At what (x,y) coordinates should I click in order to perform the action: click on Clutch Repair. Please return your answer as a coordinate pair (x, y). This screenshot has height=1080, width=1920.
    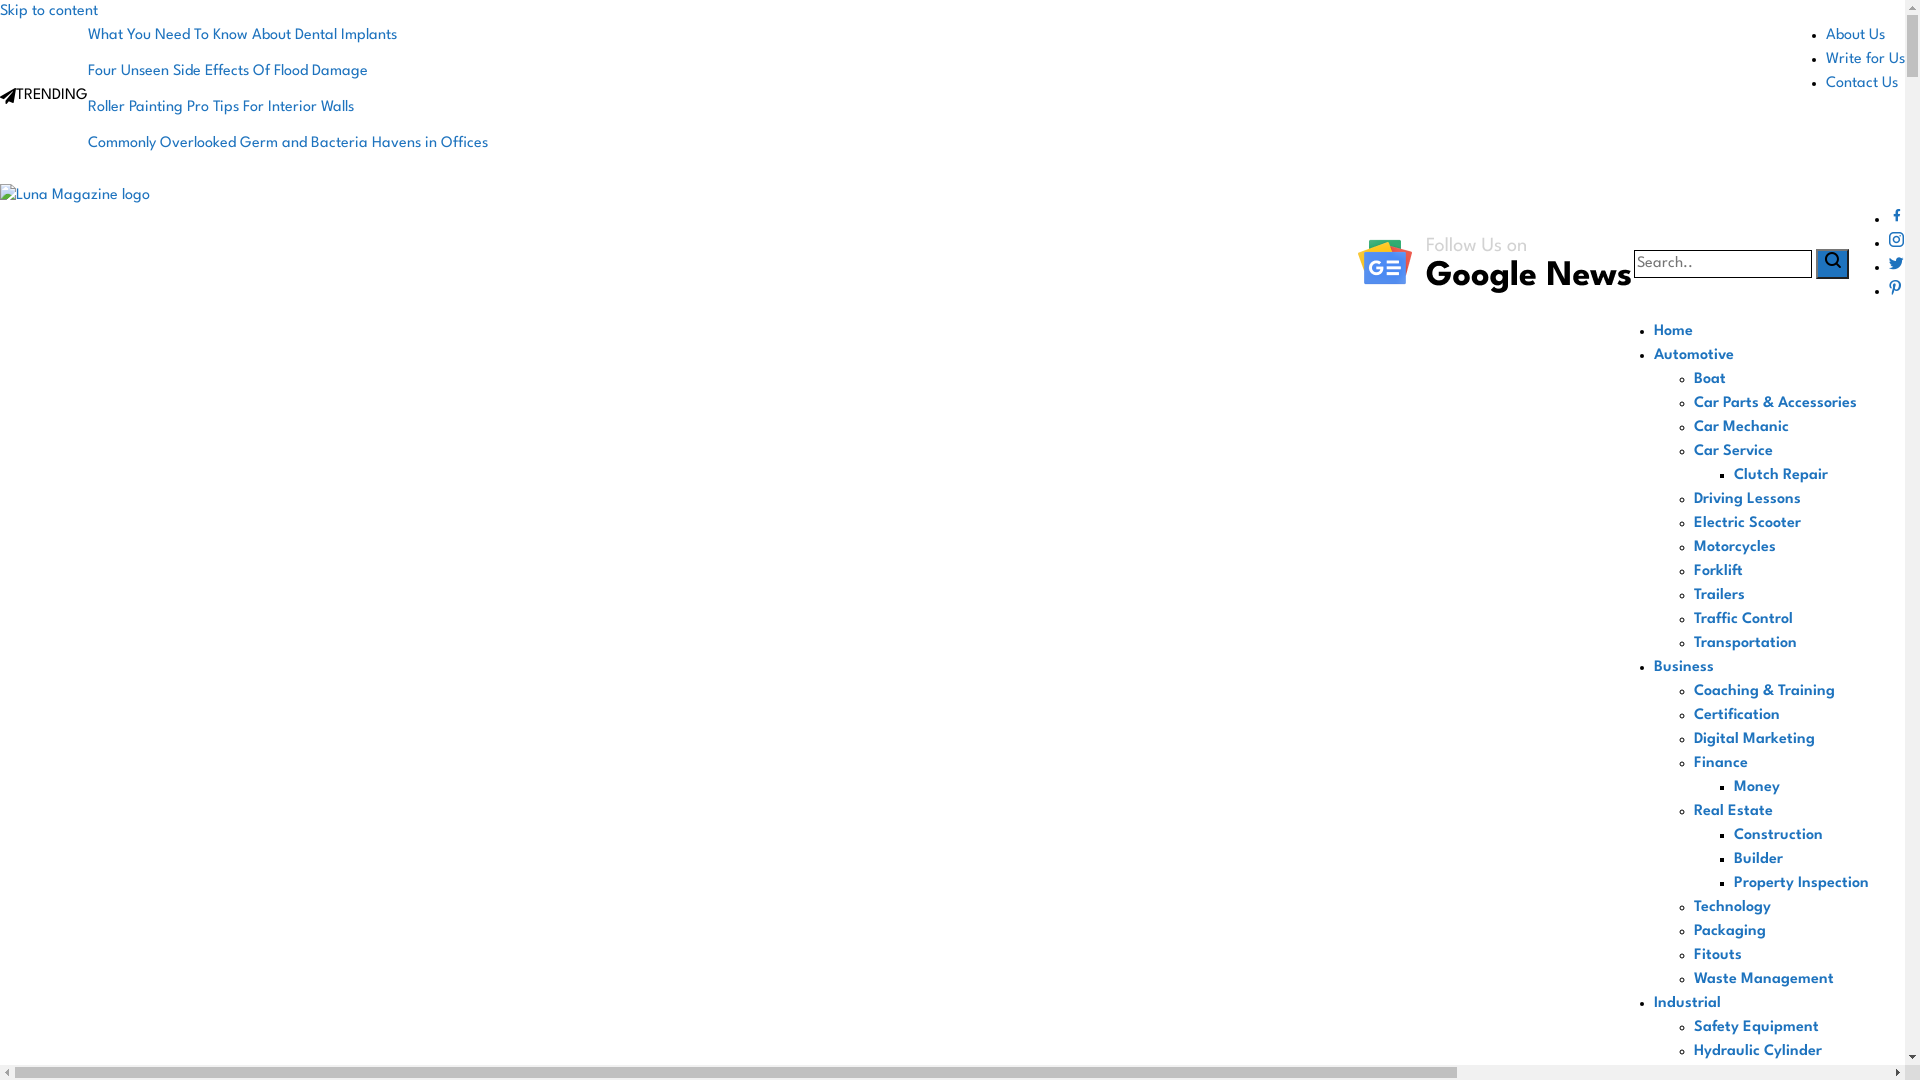
    Looking at the image, I should click on (1781, 476).